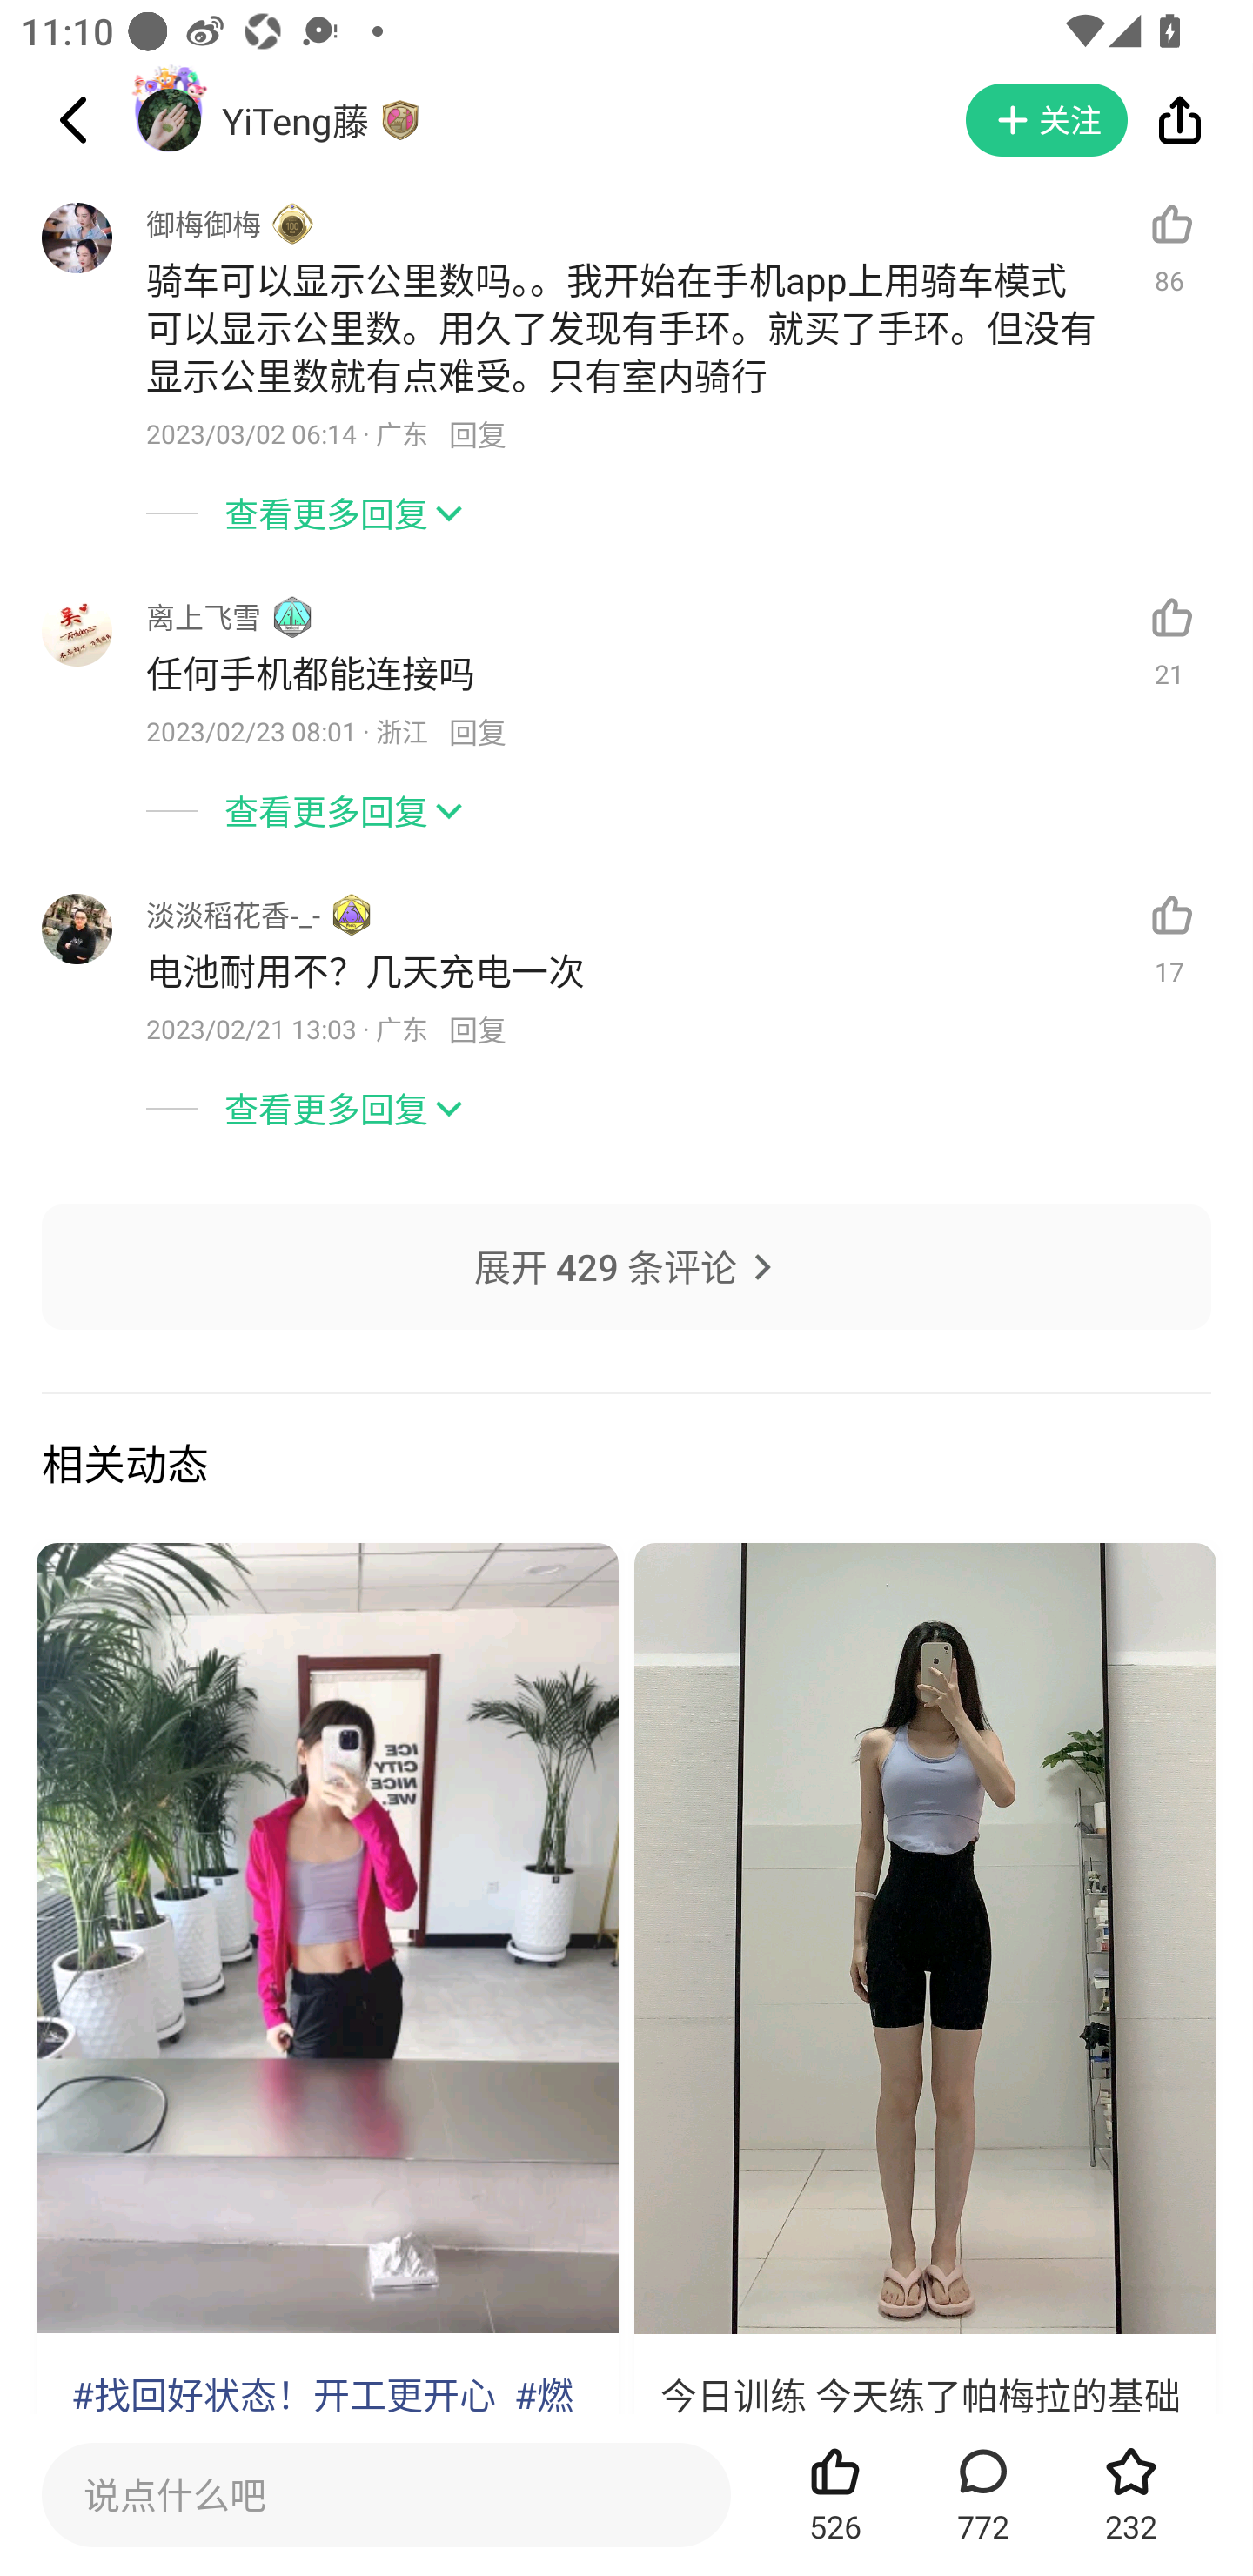  I want to click on YiTeng藤, so click(294, 119).